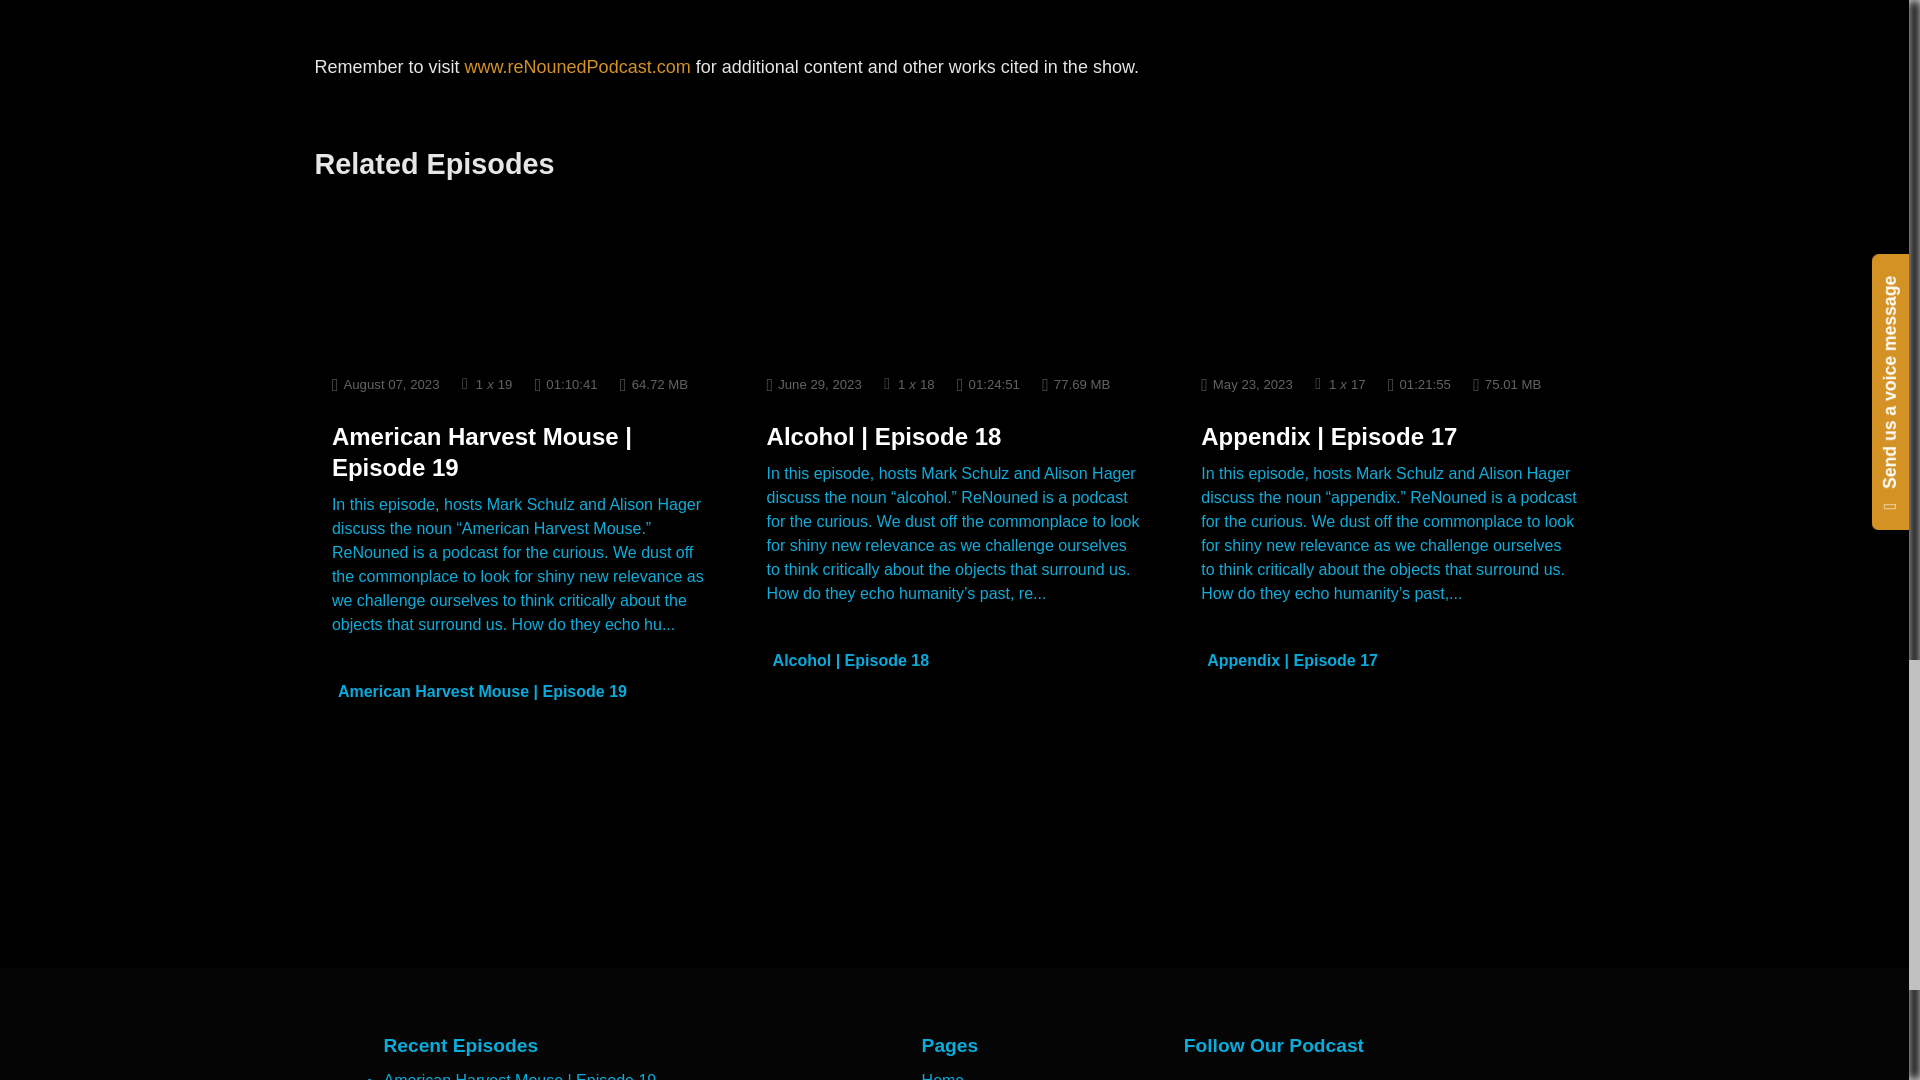 The image size is (1920, 1080). Describe the element at coordinates (578, 66) in the screenshot. I see `www.reNounedPodcast.com` at that location.